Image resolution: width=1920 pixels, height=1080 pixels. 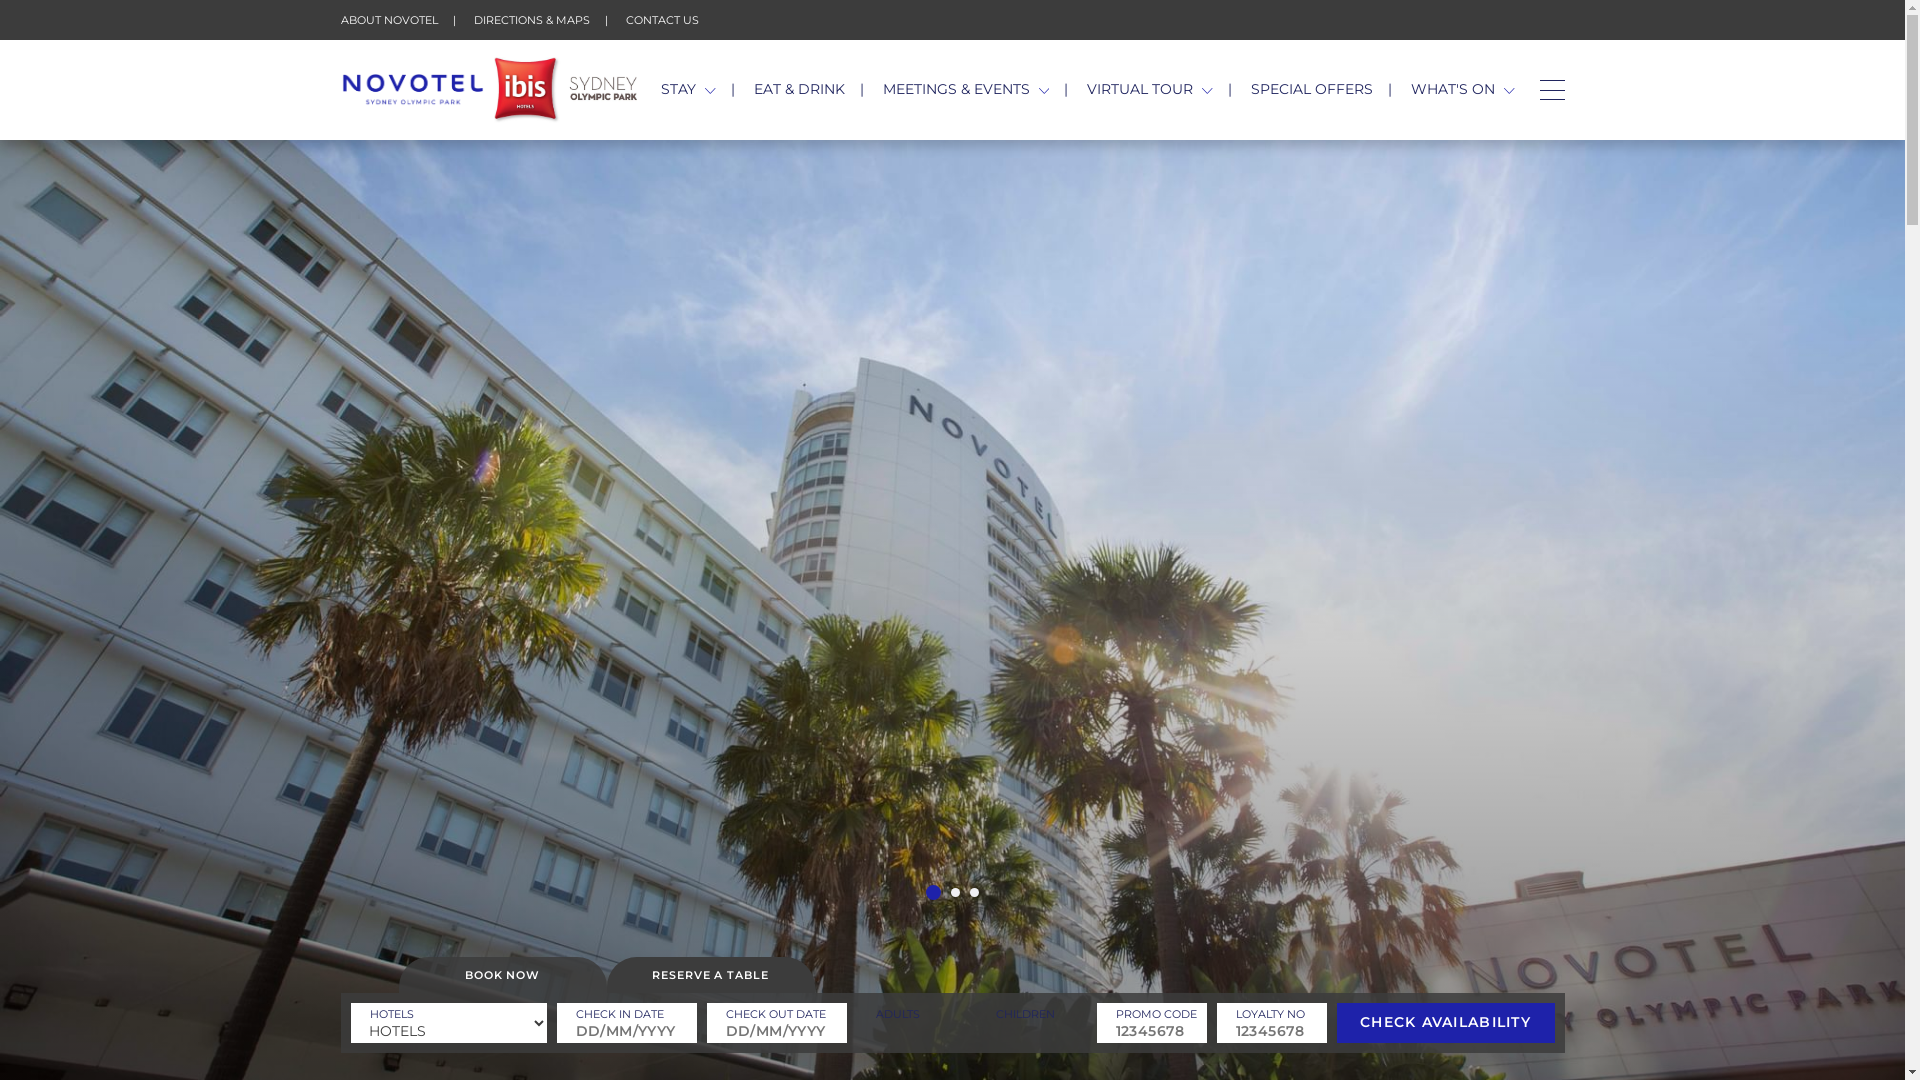 I want to click on VIRTUAL TOUR, so click(x=1150, y=89).